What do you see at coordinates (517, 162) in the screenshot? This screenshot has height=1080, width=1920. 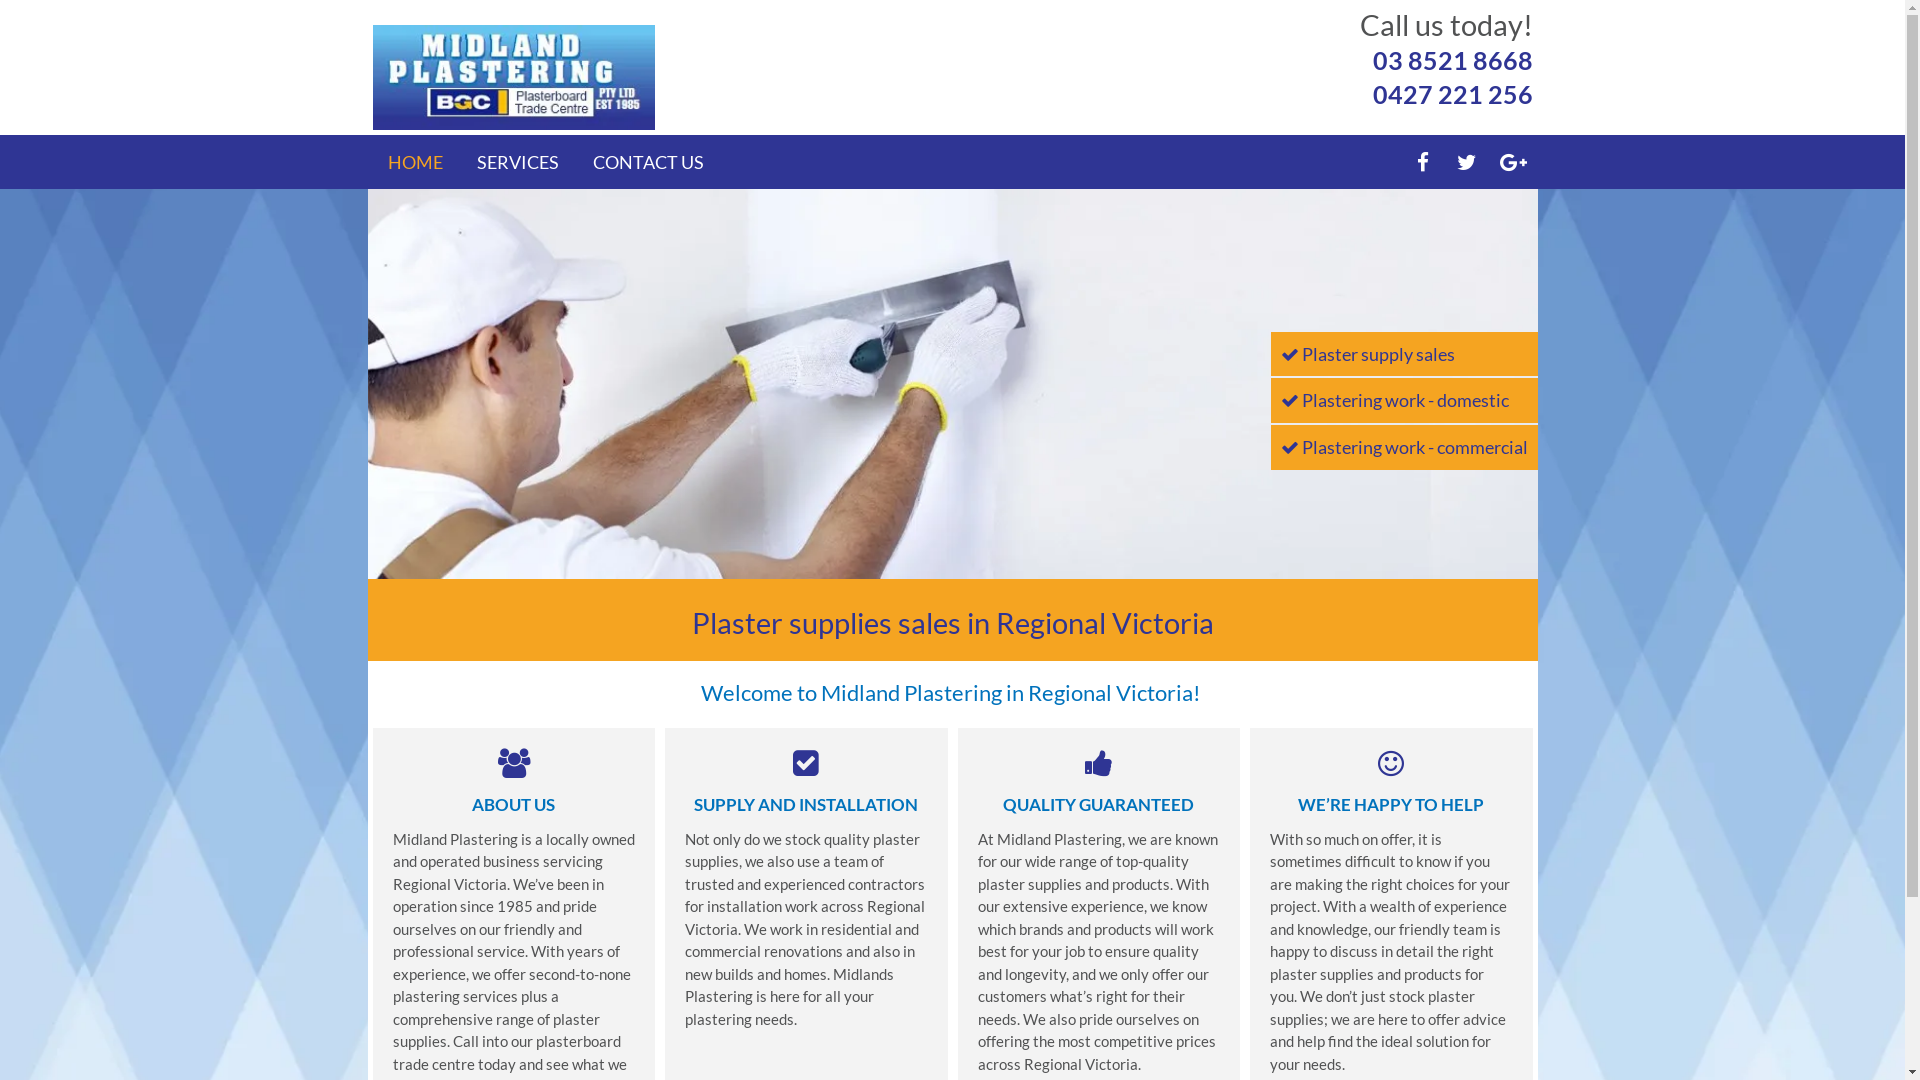 I see `SERVICES` at bounding box center [517, 162].